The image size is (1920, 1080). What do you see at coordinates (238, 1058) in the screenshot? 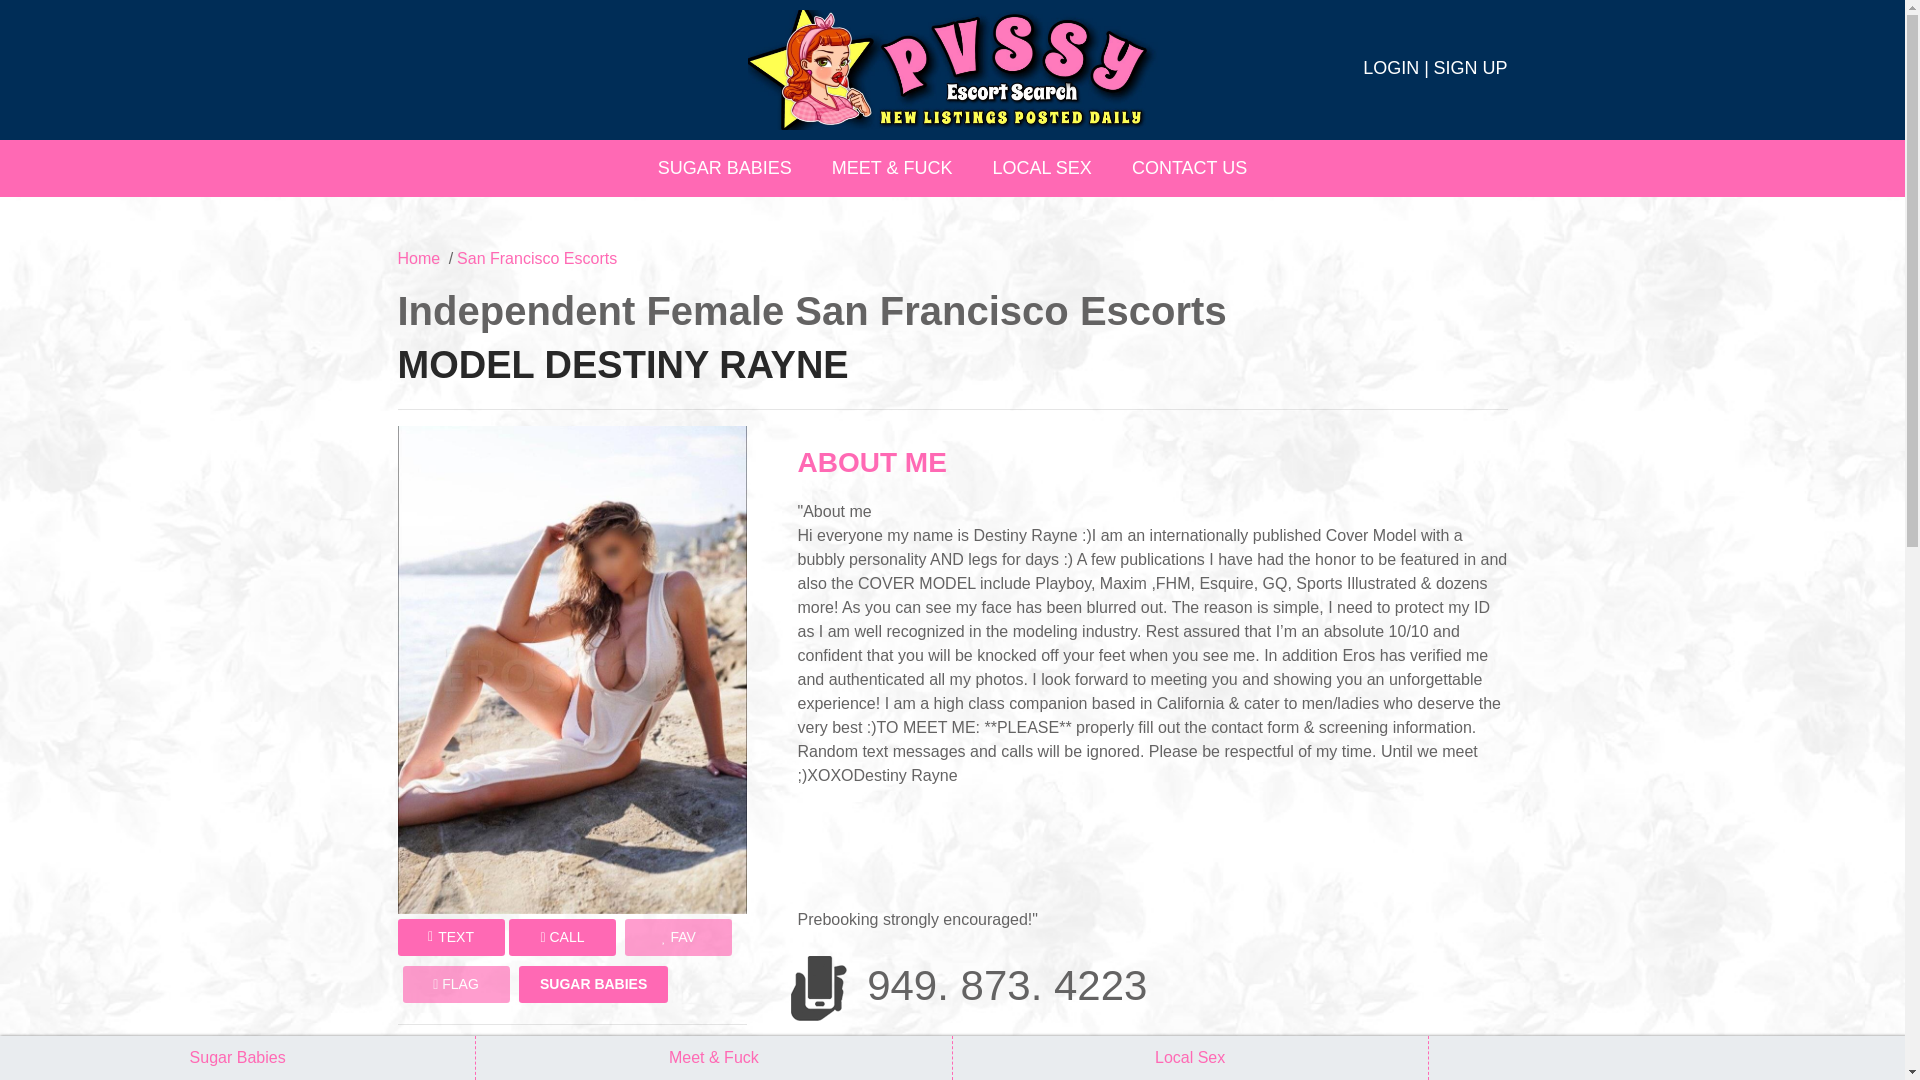
I see `Sugar Babies` at bounding box center [238, 1058].